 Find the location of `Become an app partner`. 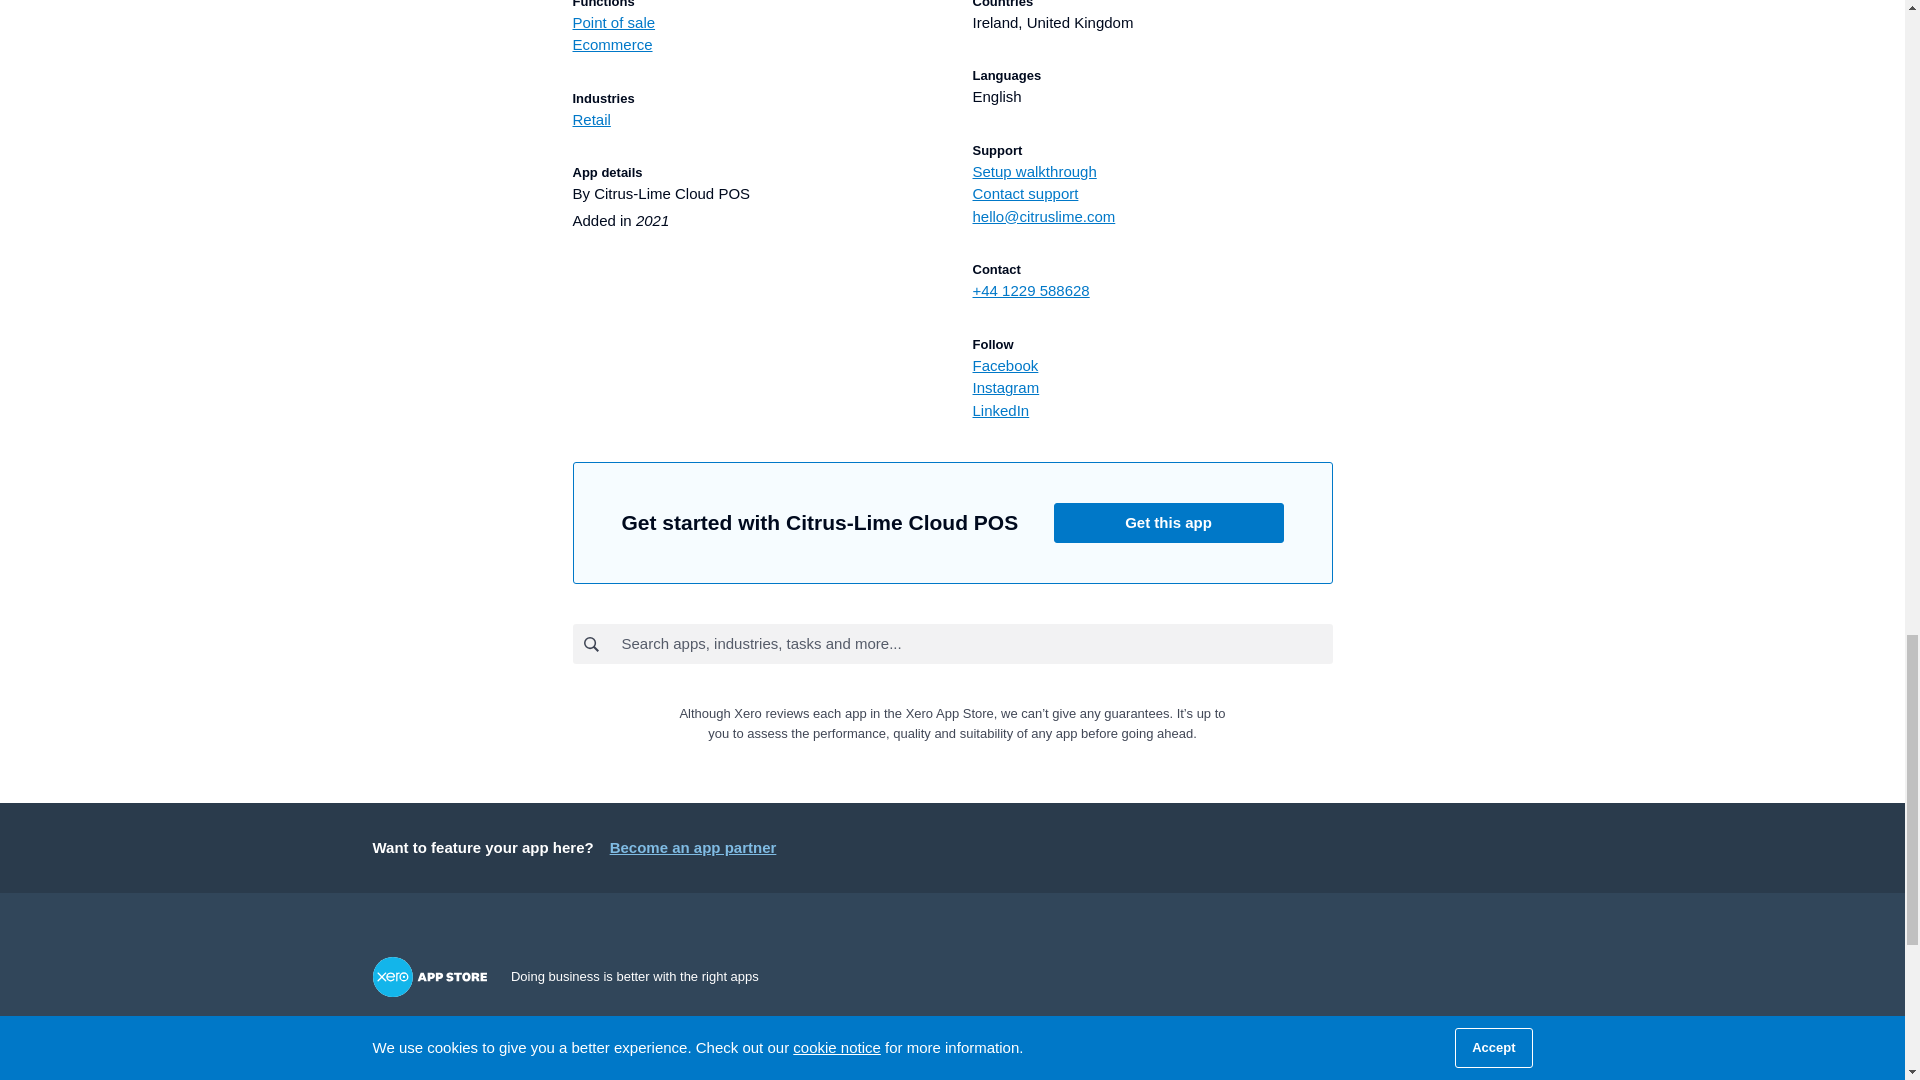

Become an app partner is located at coordinates (694, 847).